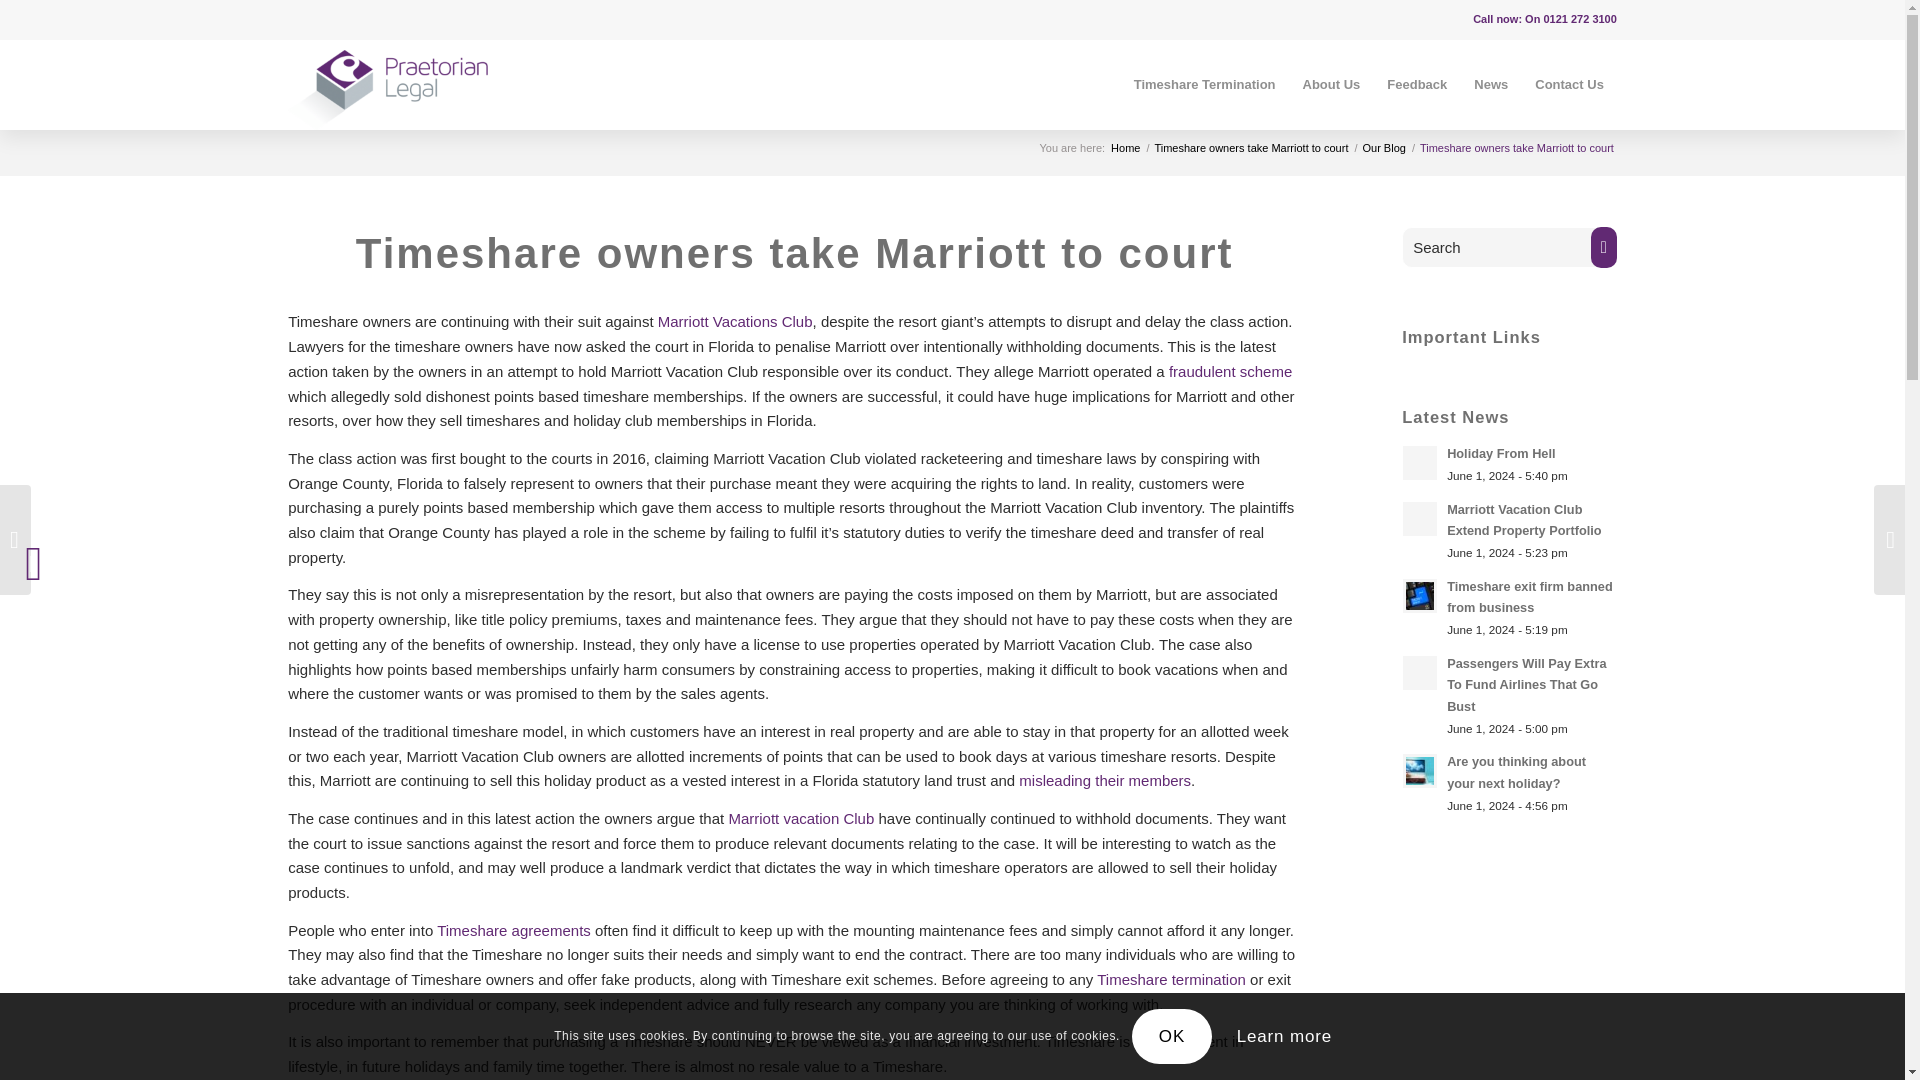  What do you see at coordinates (1124, 148) in the screenshot?
I see `Home` at bounding box center [1124, 148].